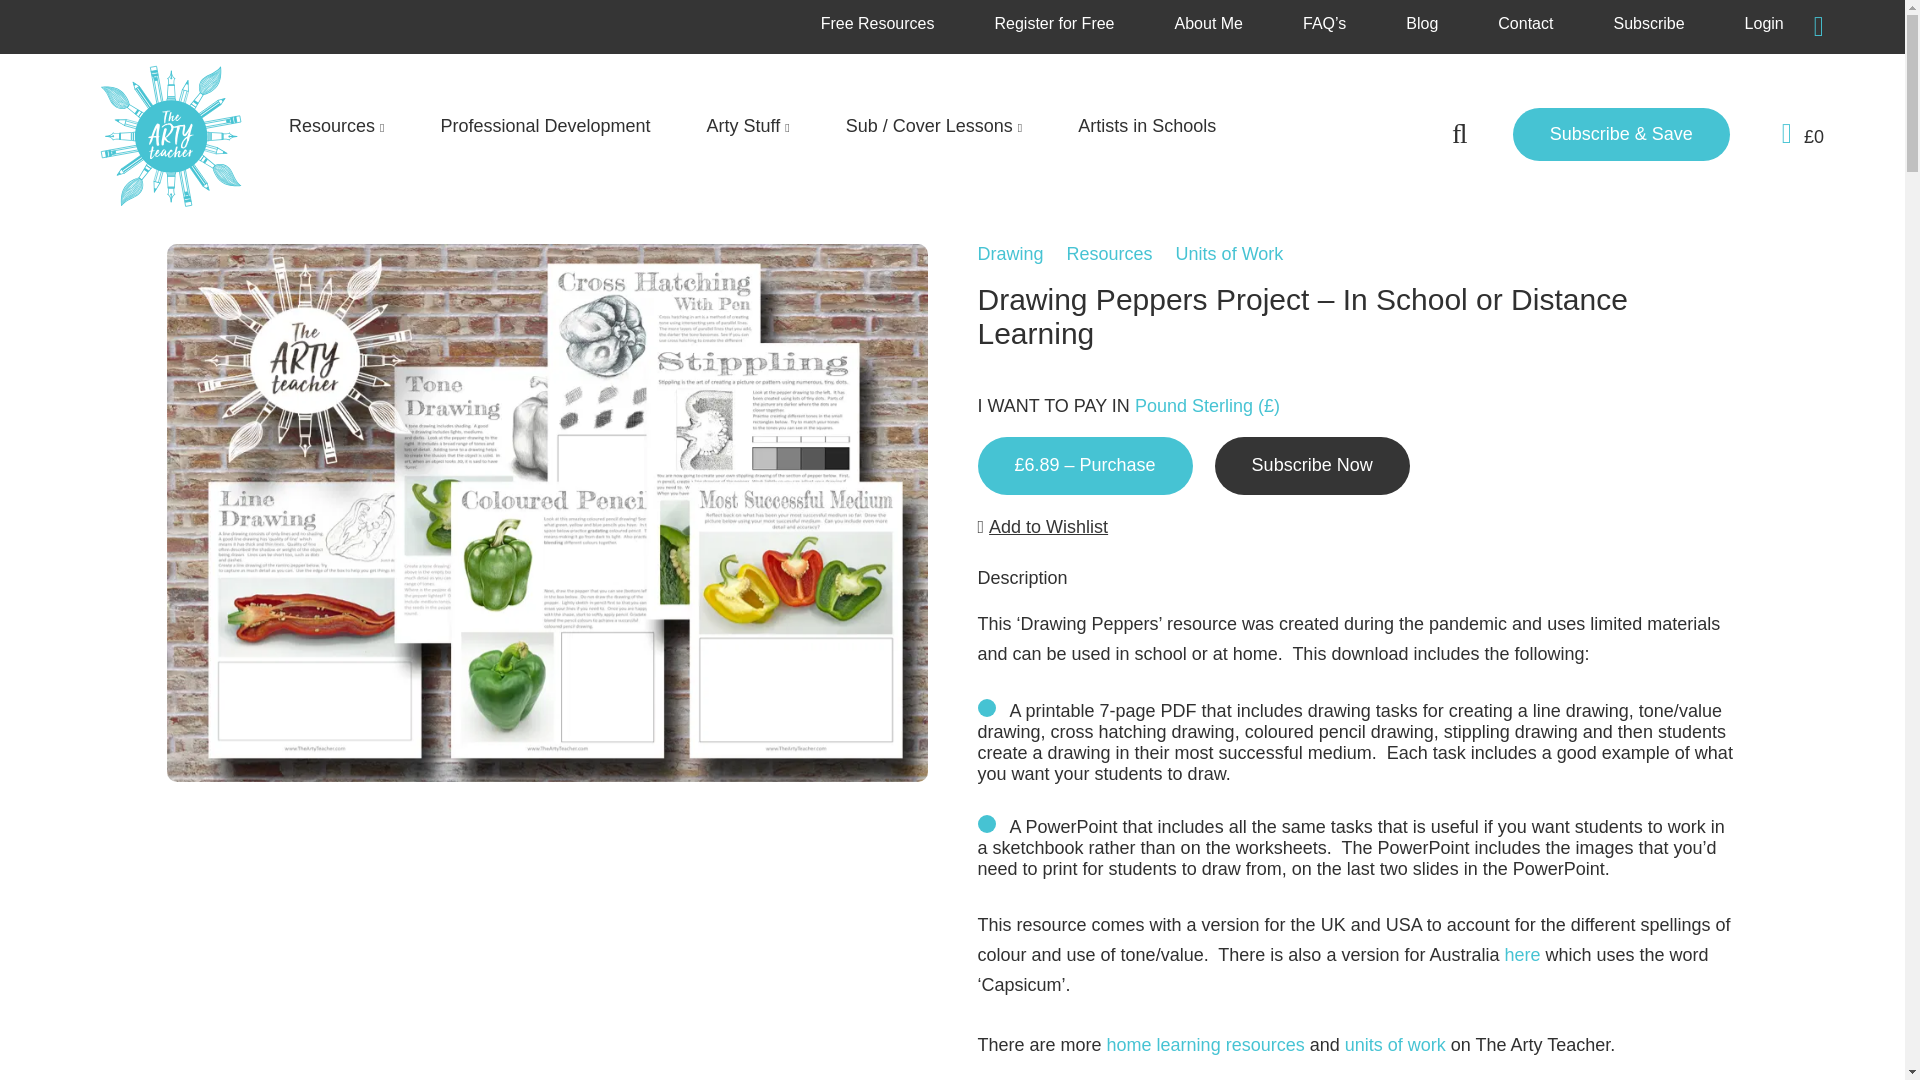 The height and width of the screenshot is (1080, 1920). Describe the element at coordinates (1054, 24) in the screenshot. I see `Register for Free` at that location.